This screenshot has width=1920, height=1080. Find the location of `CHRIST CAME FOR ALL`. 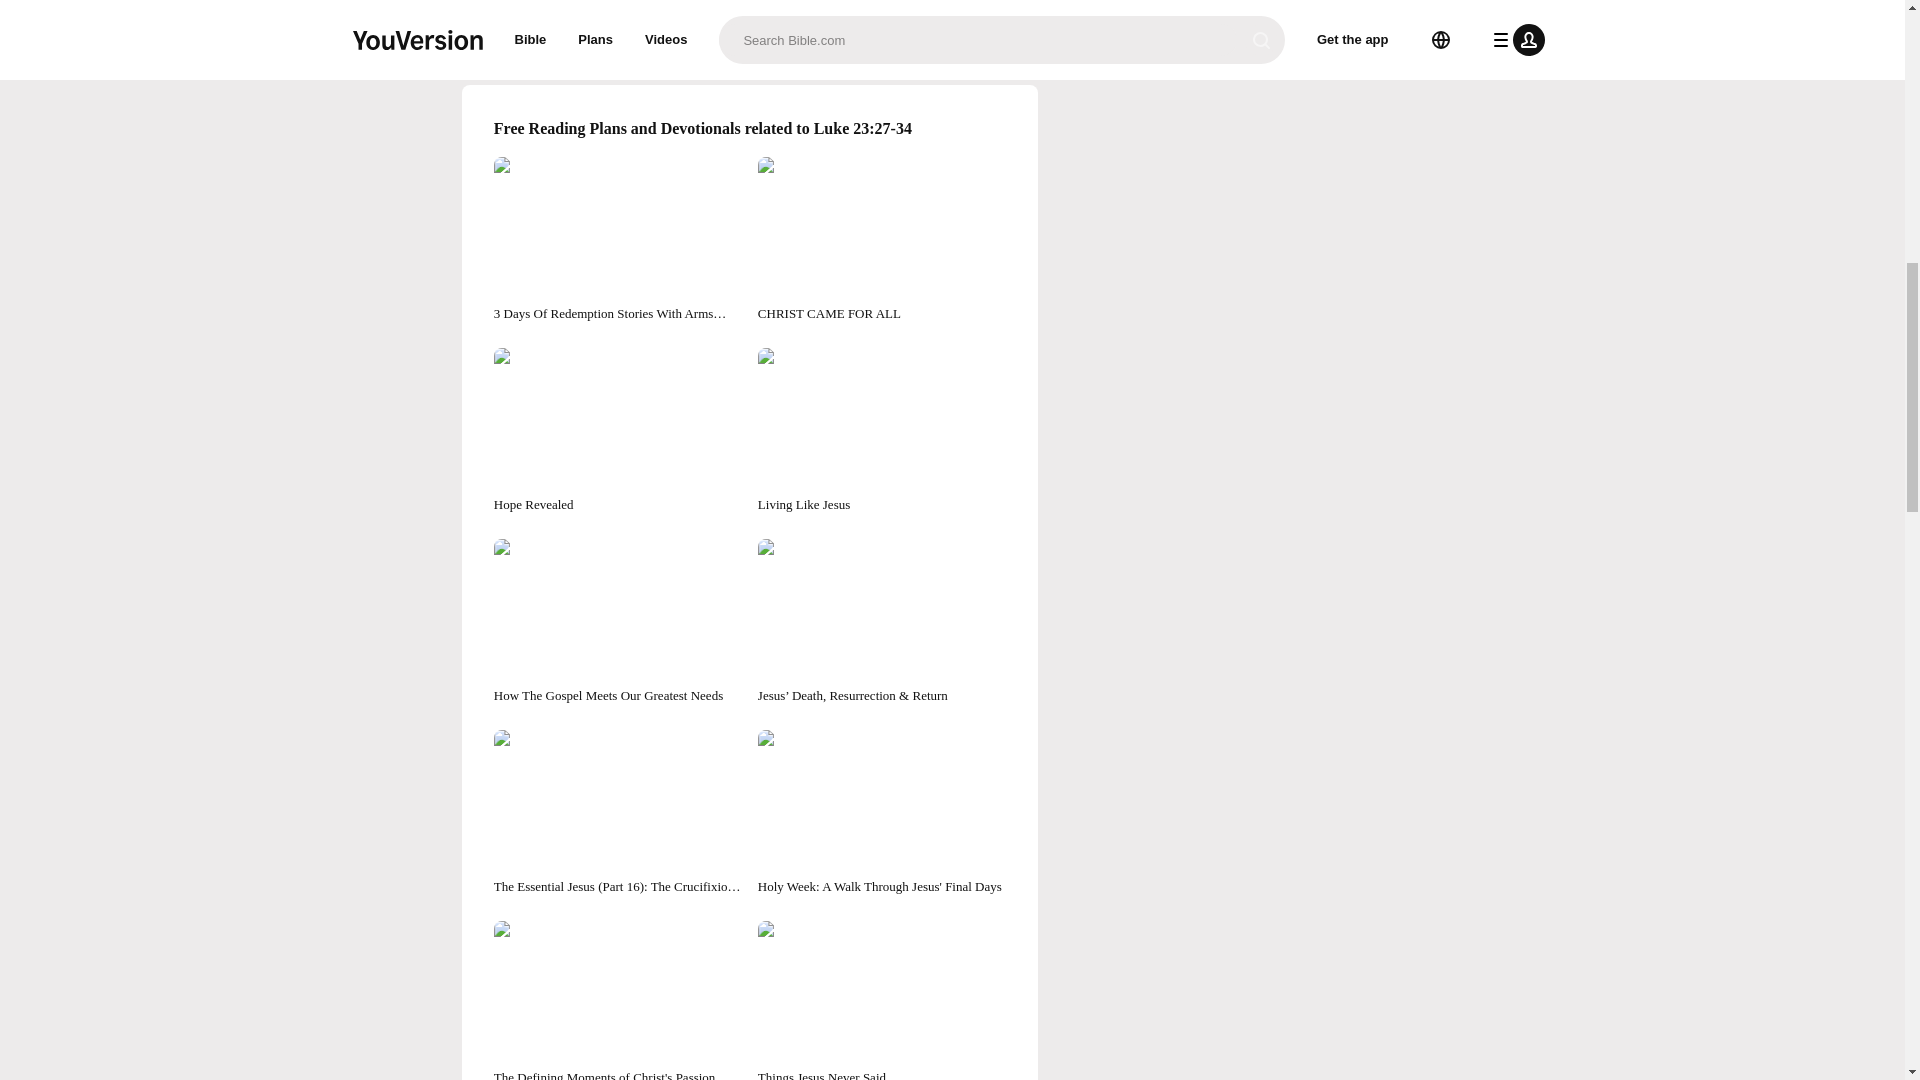

CHRIST CAME FOR ALL is located at coordinates (882, 240).